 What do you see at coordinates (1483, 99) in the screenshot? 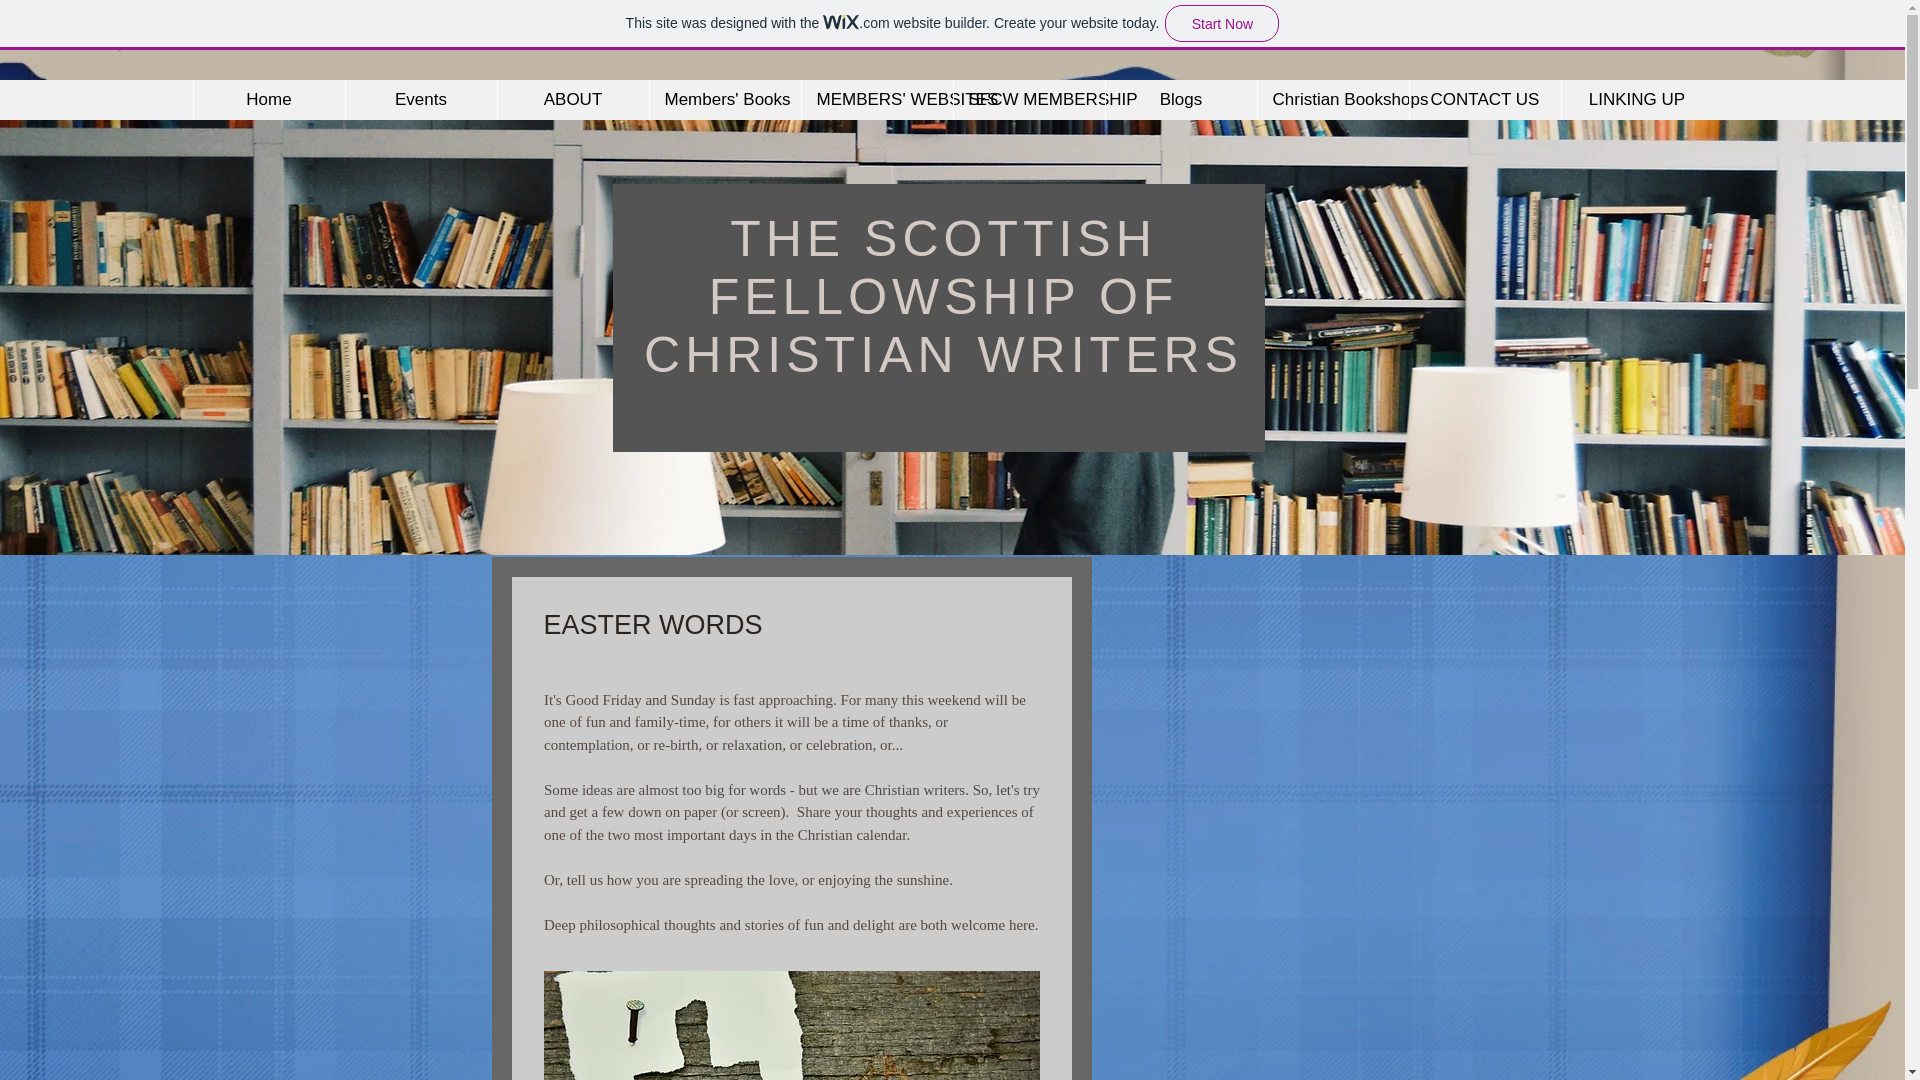
I see `CONTACT US` at bounding box center [1483, 99].